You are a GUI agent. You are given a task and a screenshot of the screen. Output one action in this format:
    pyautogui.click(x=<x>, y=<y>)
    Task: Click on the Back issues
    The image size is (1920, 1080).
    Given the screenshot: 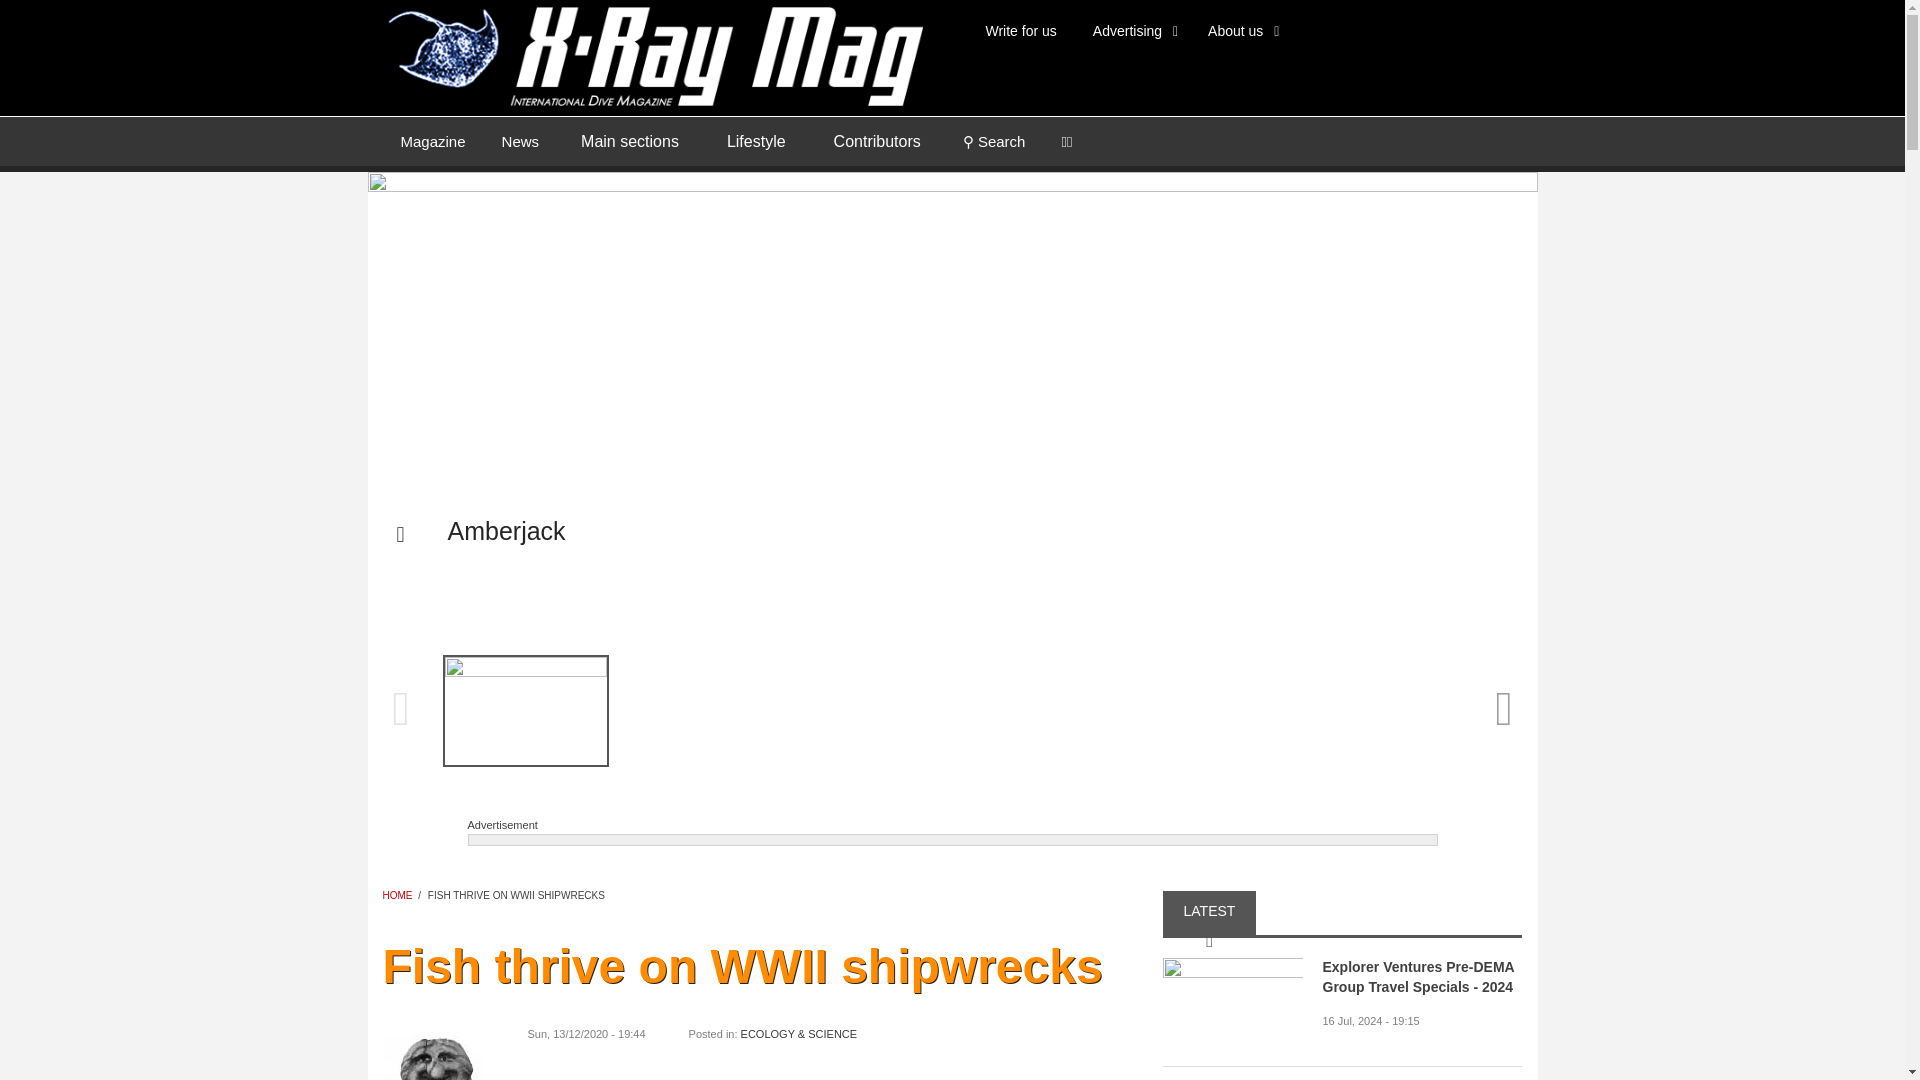 What is the action you would take?
    pyautogui.click(x=432, y=140)
    